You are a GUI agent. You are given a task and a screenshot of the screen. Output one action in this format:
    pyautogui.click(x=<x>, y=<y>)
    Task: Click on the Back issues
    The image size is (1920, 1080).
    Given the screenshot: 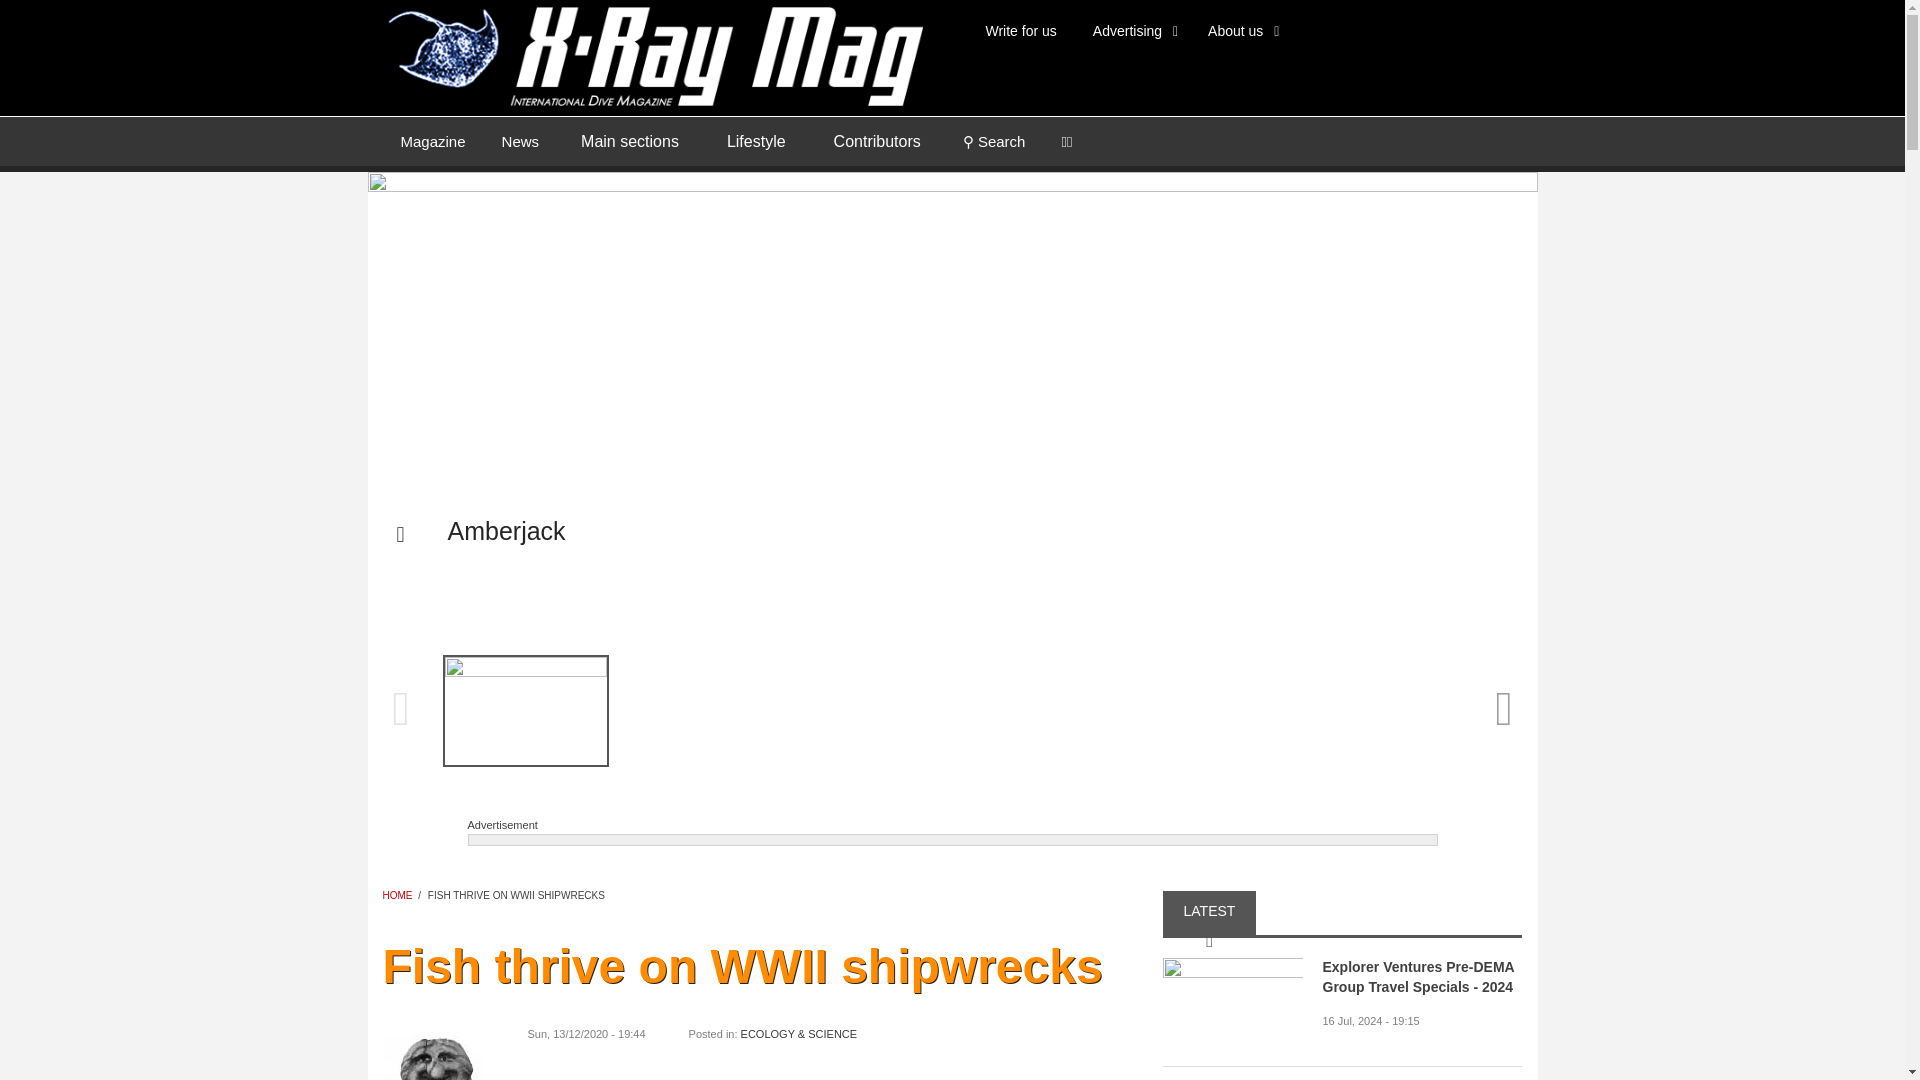 What is the action you would take?
    pyautogui.click(x=432, y=140)
    